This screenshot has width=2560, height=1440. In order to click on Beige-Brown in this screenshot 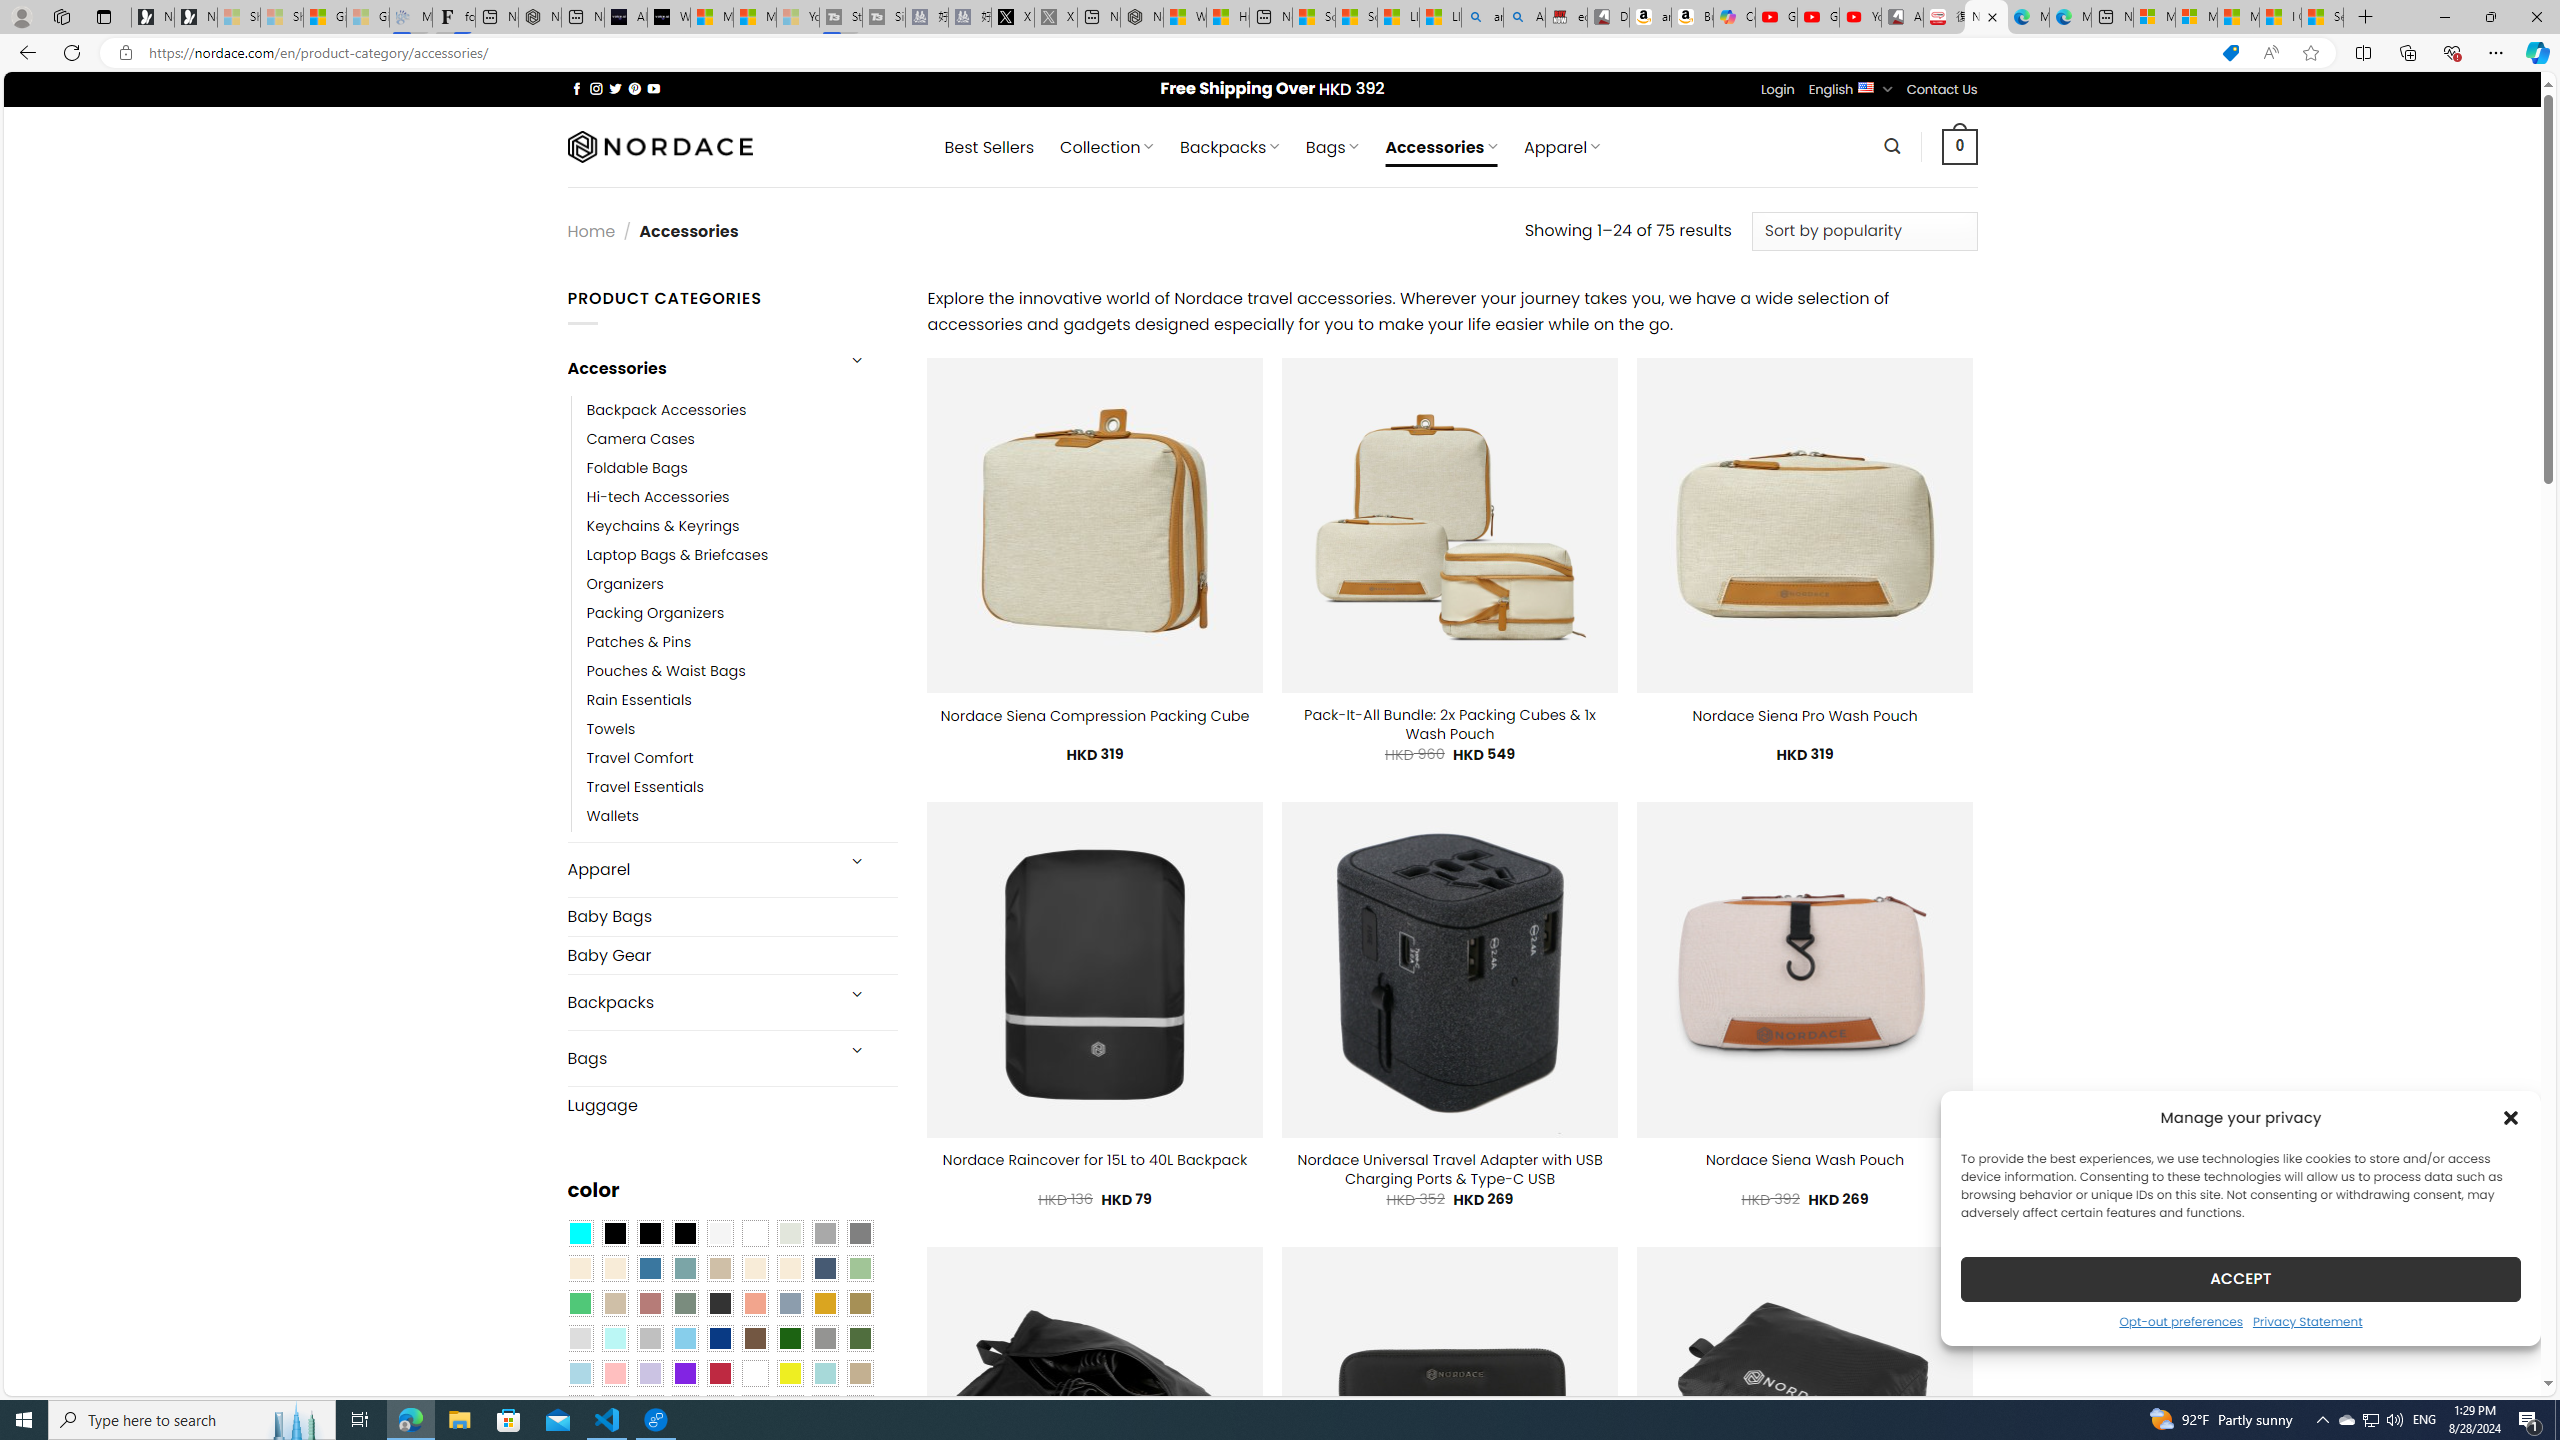, I will do `click(614, 1268)`.